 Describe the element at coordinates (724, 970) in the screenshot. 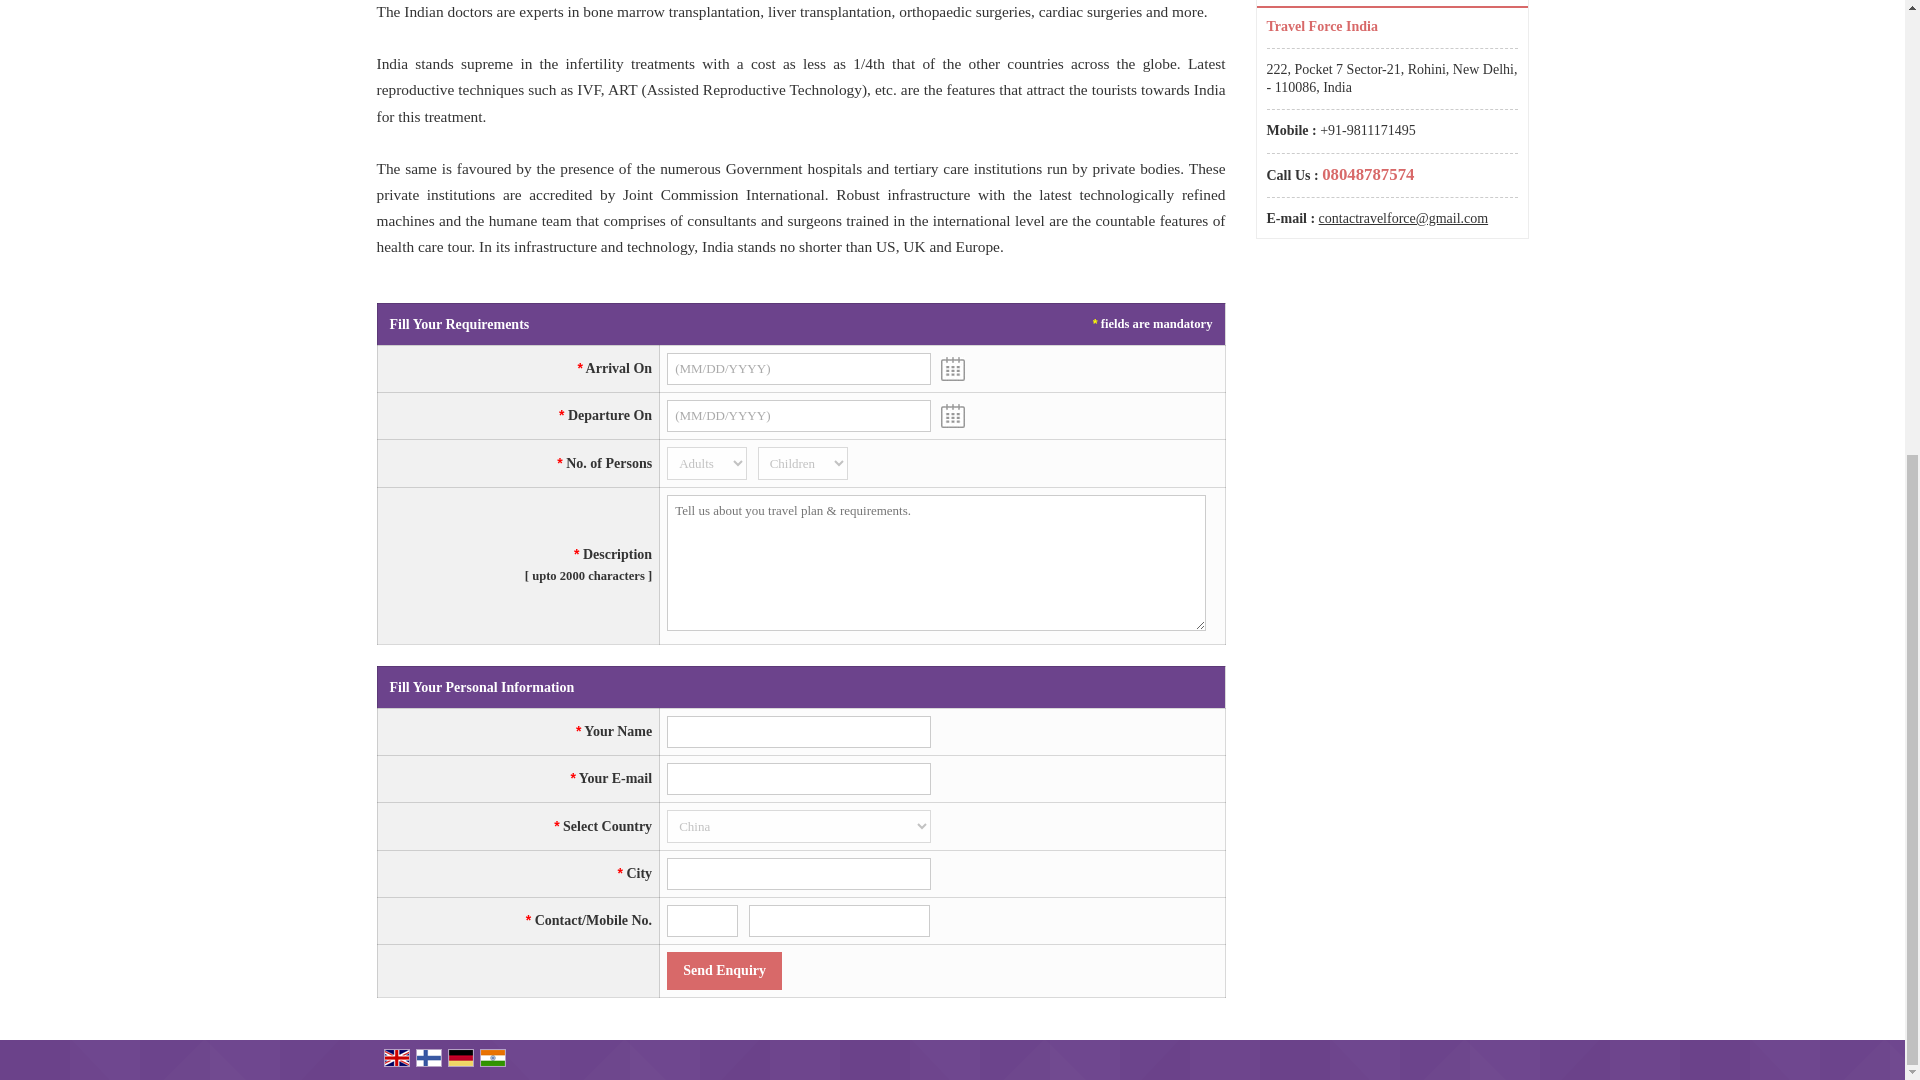

I see `Send Enquiry` at that location.